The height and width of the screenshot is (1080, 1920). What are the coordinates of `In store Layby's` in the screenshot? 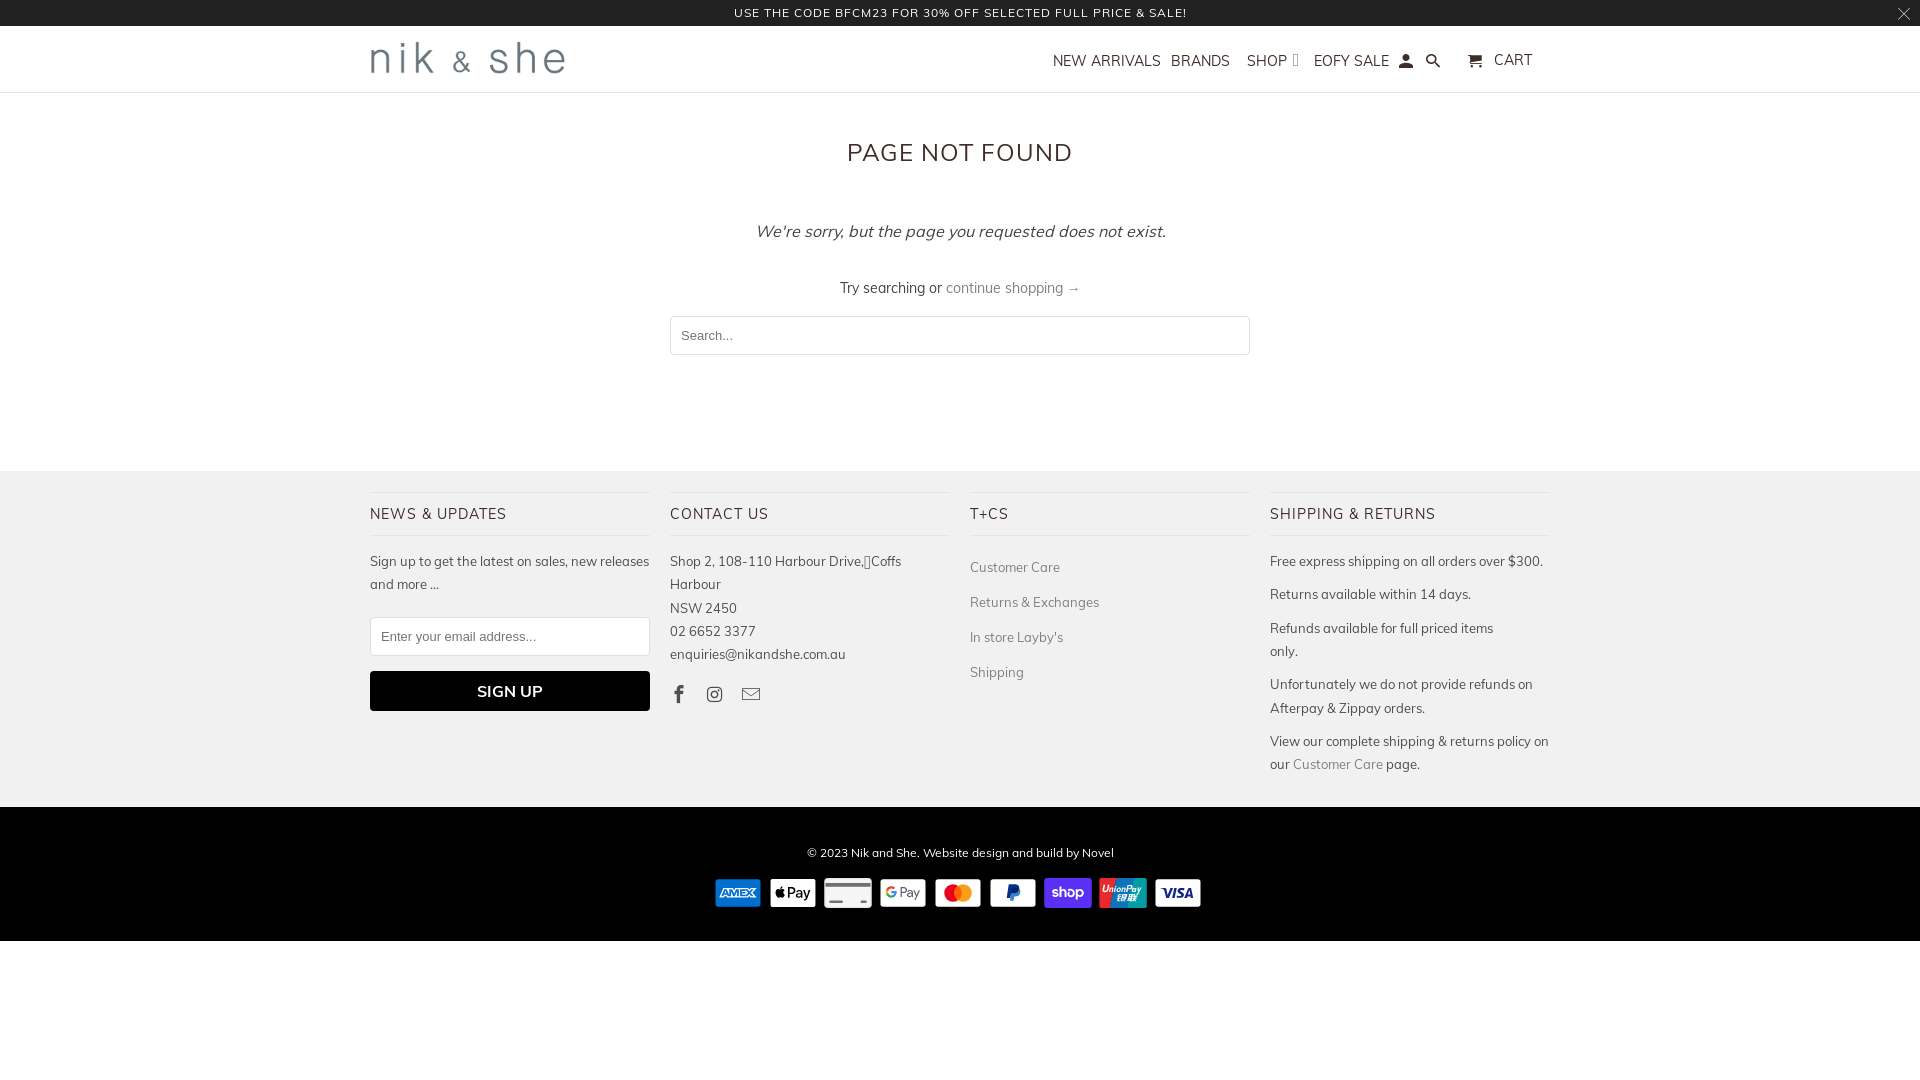 It's located at (1016, 637).